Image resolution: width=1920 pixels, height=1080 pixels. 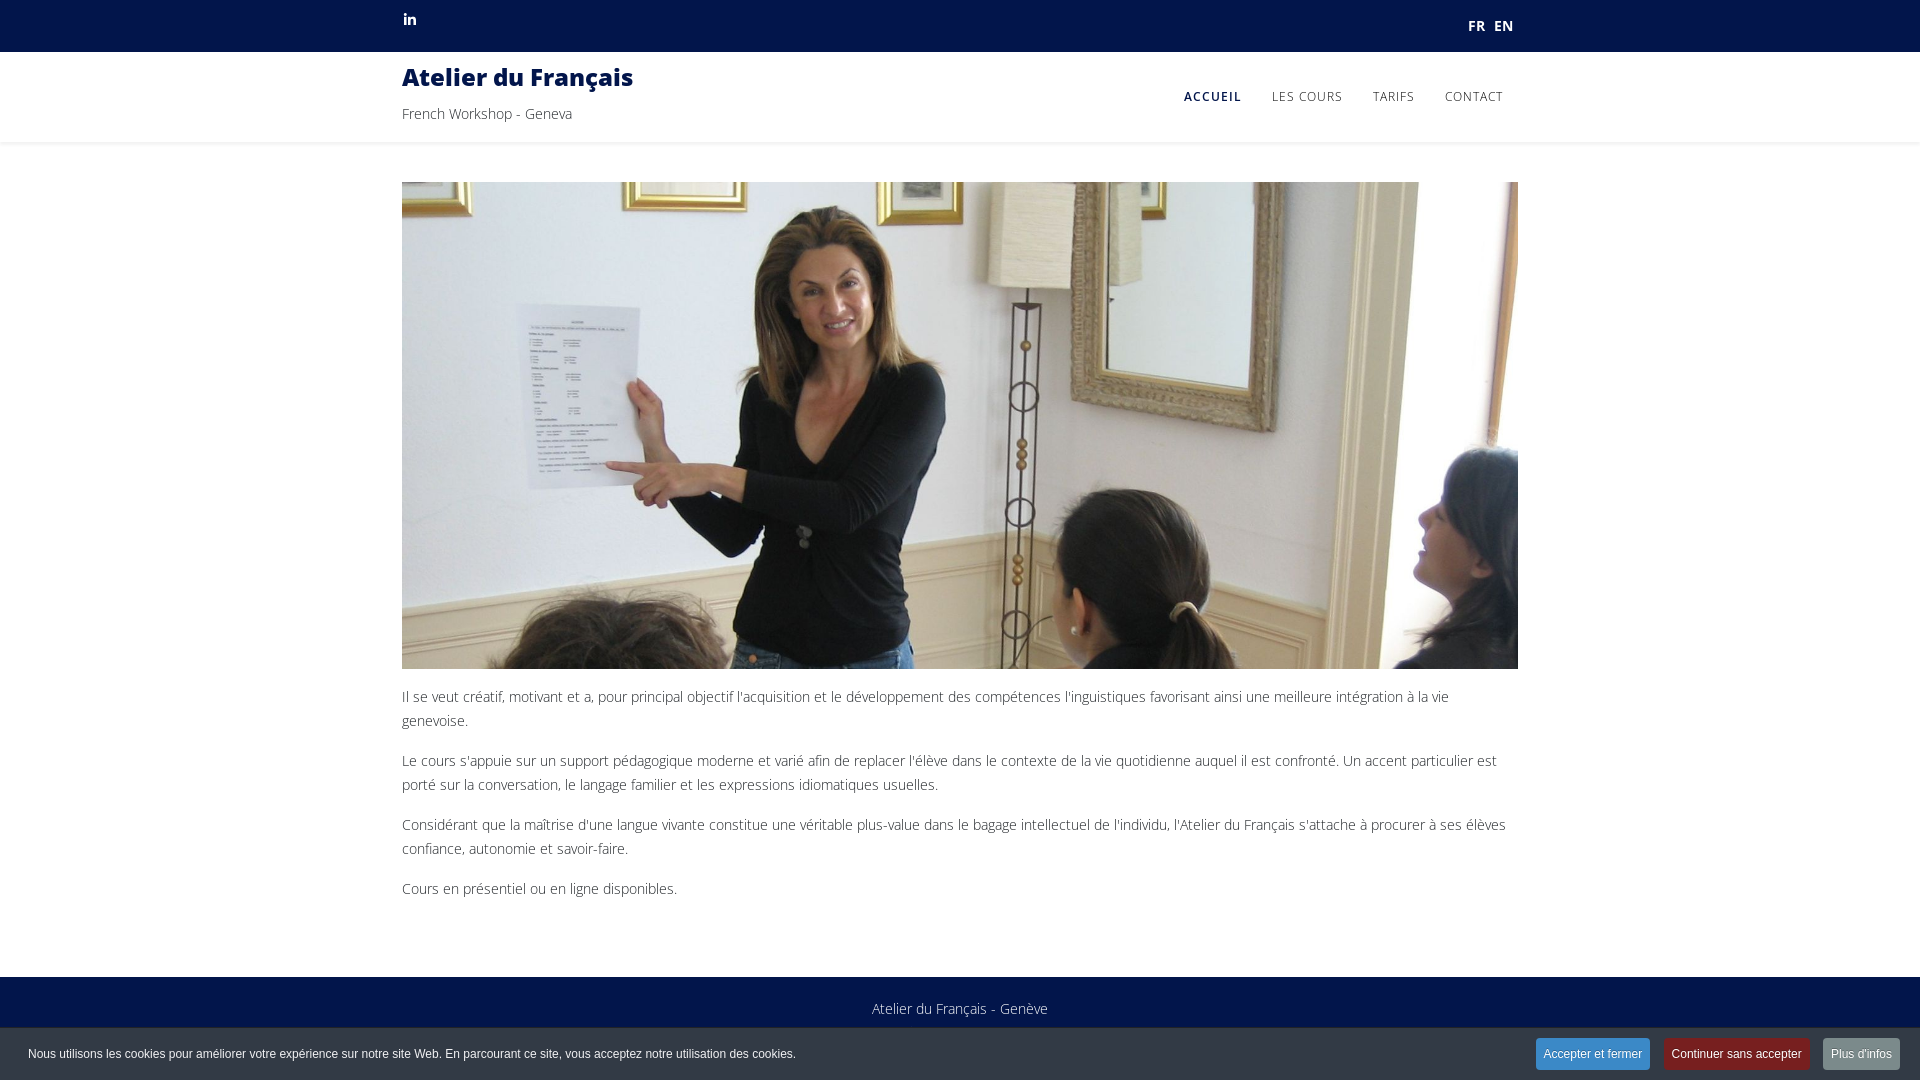 What do you see at coordinates (1213, 97) in the screenshot?
I see `ACCUEIL` at bounding box center [1213, 97].